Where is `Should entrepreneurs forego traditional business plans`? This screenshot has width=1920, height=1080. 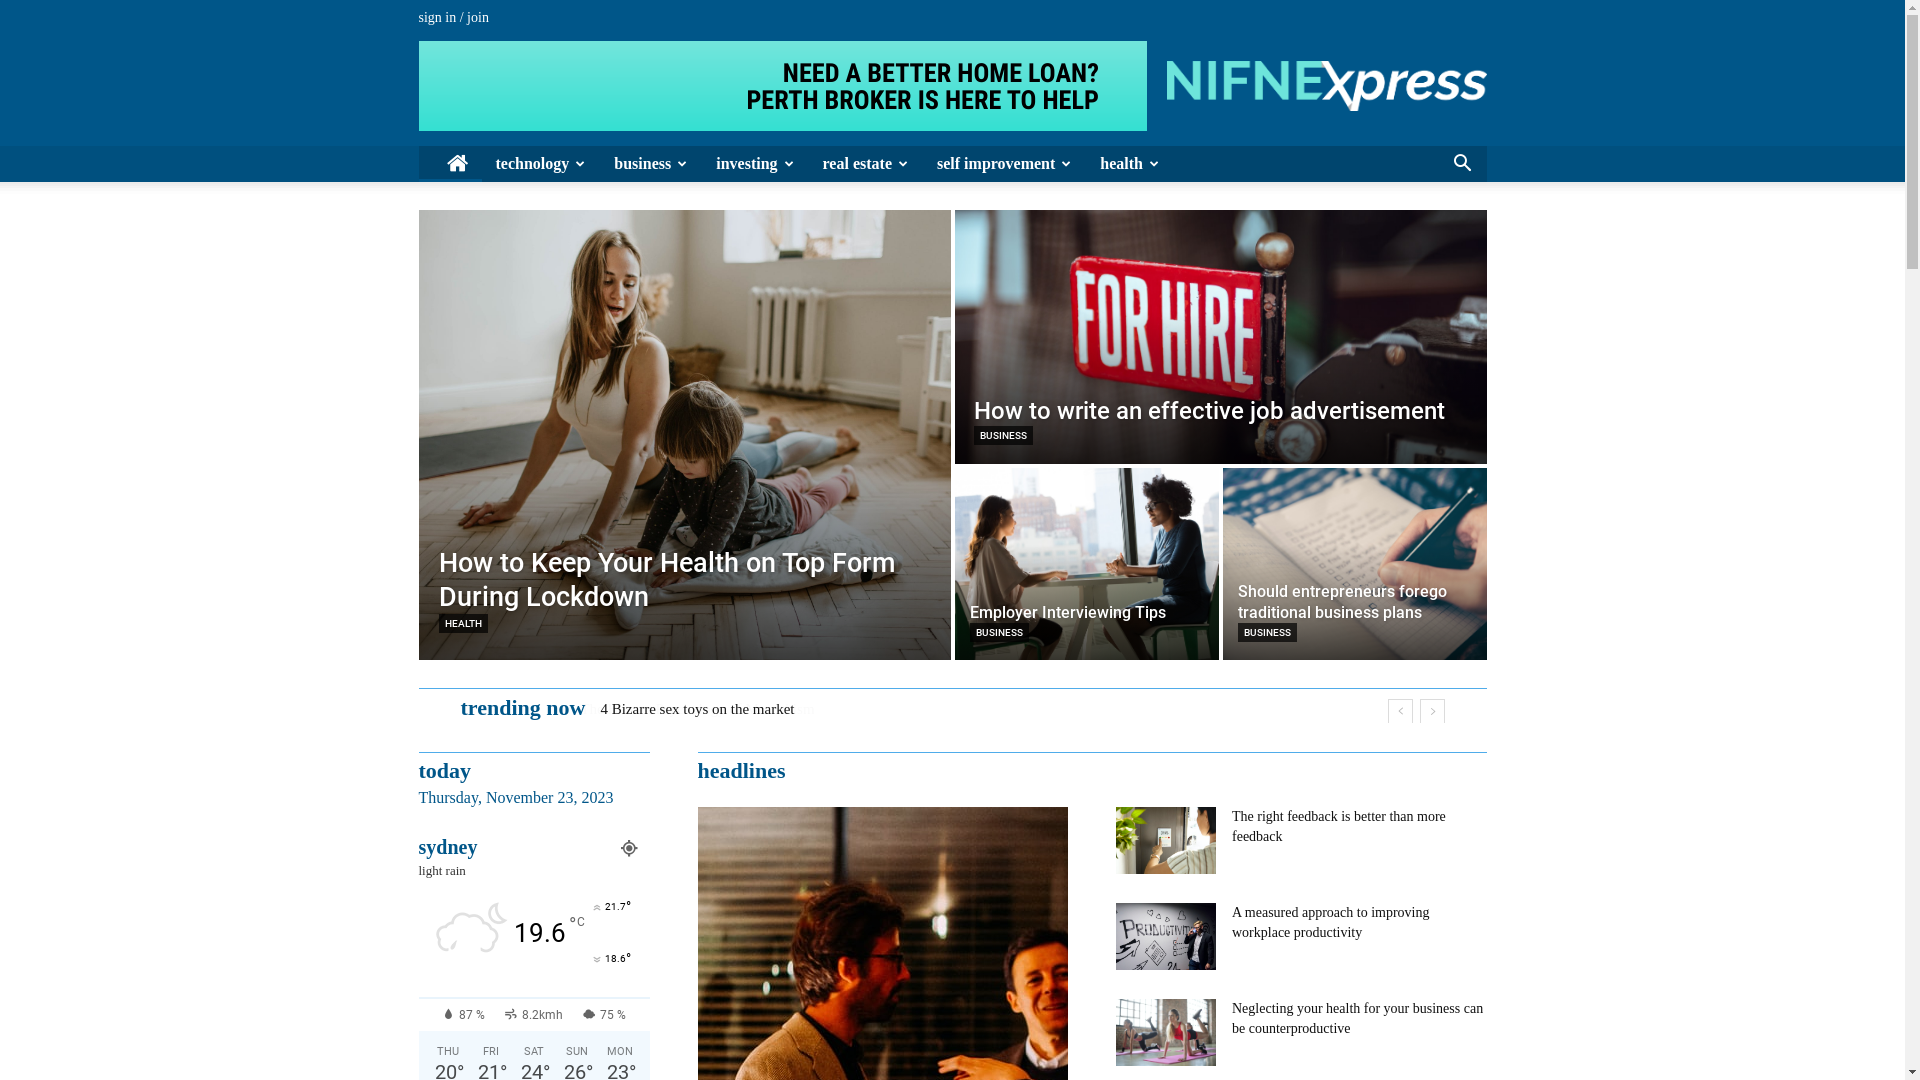 Should entrepreneurs forego traditional business plans is located at coordinates (1342, 602).